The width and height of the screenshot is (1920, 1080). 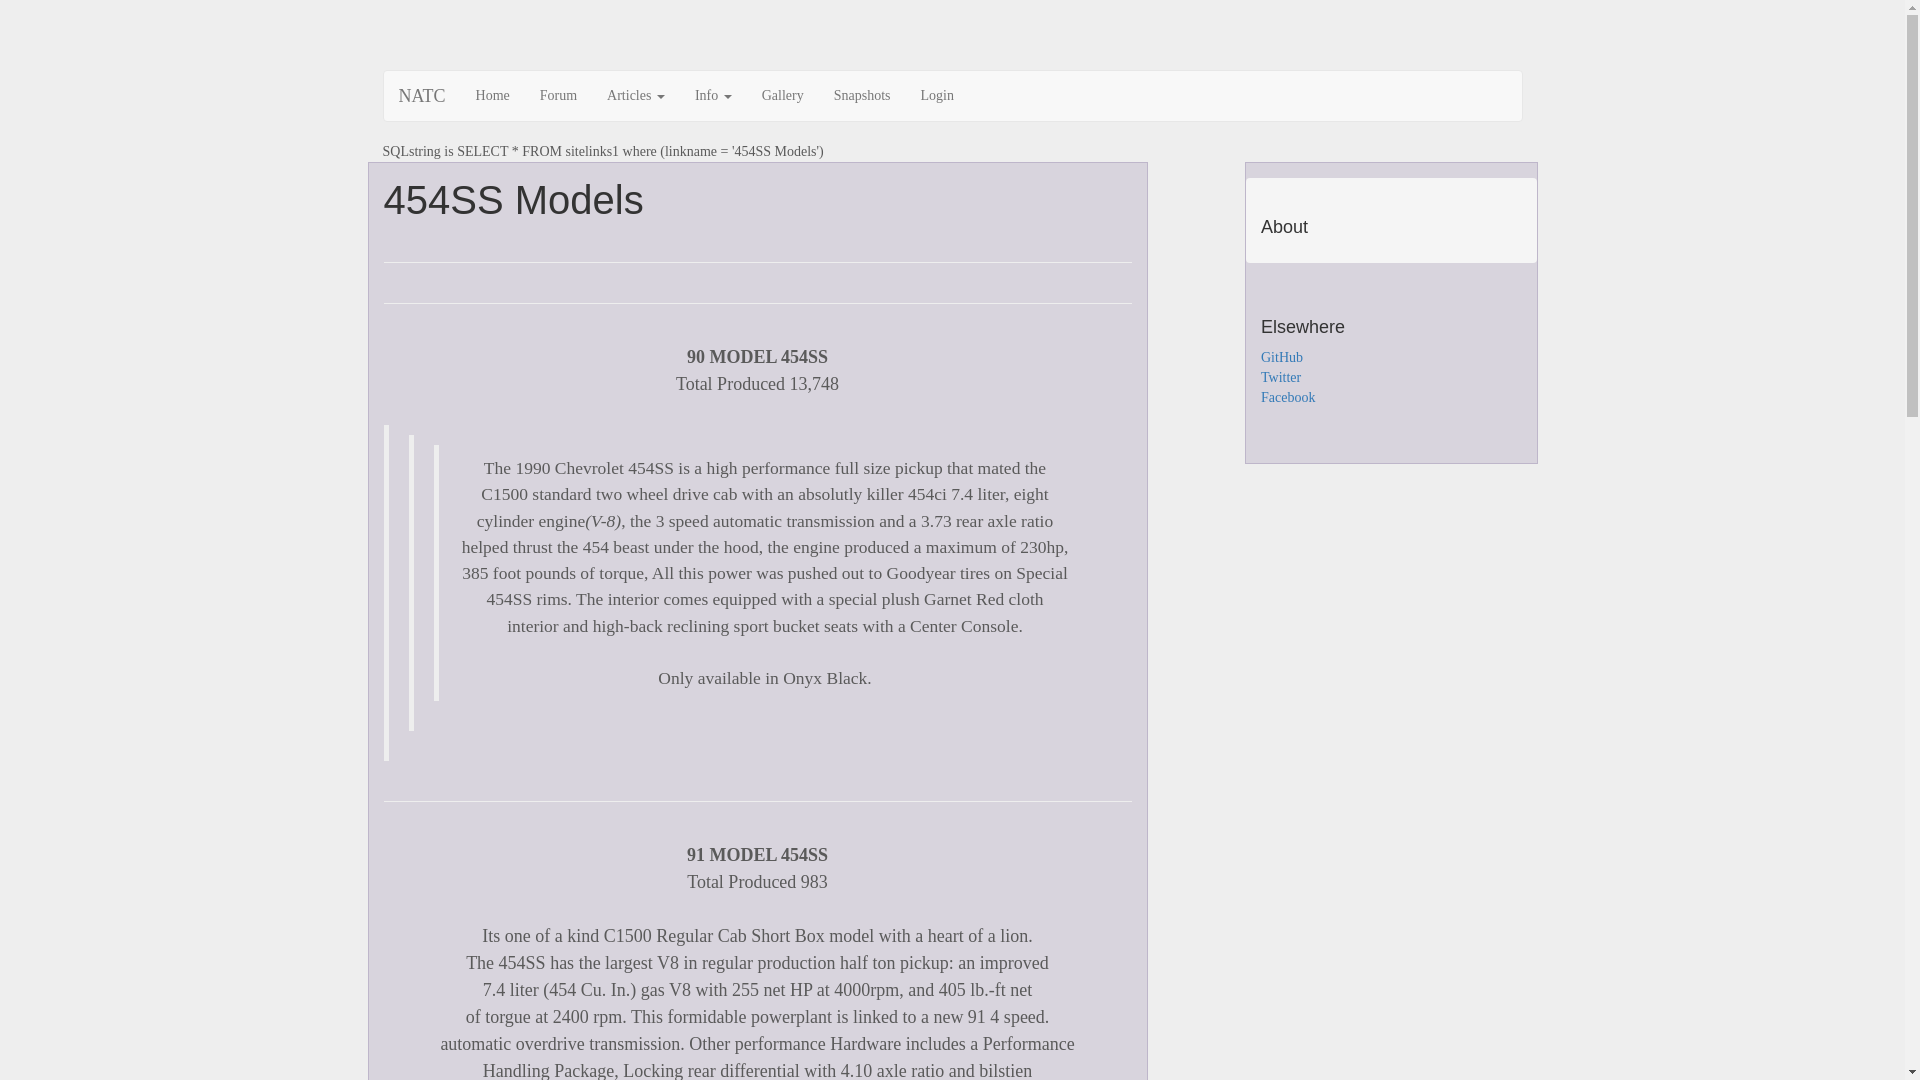 I want to click on Snapshots, so click(x=862, y=96).